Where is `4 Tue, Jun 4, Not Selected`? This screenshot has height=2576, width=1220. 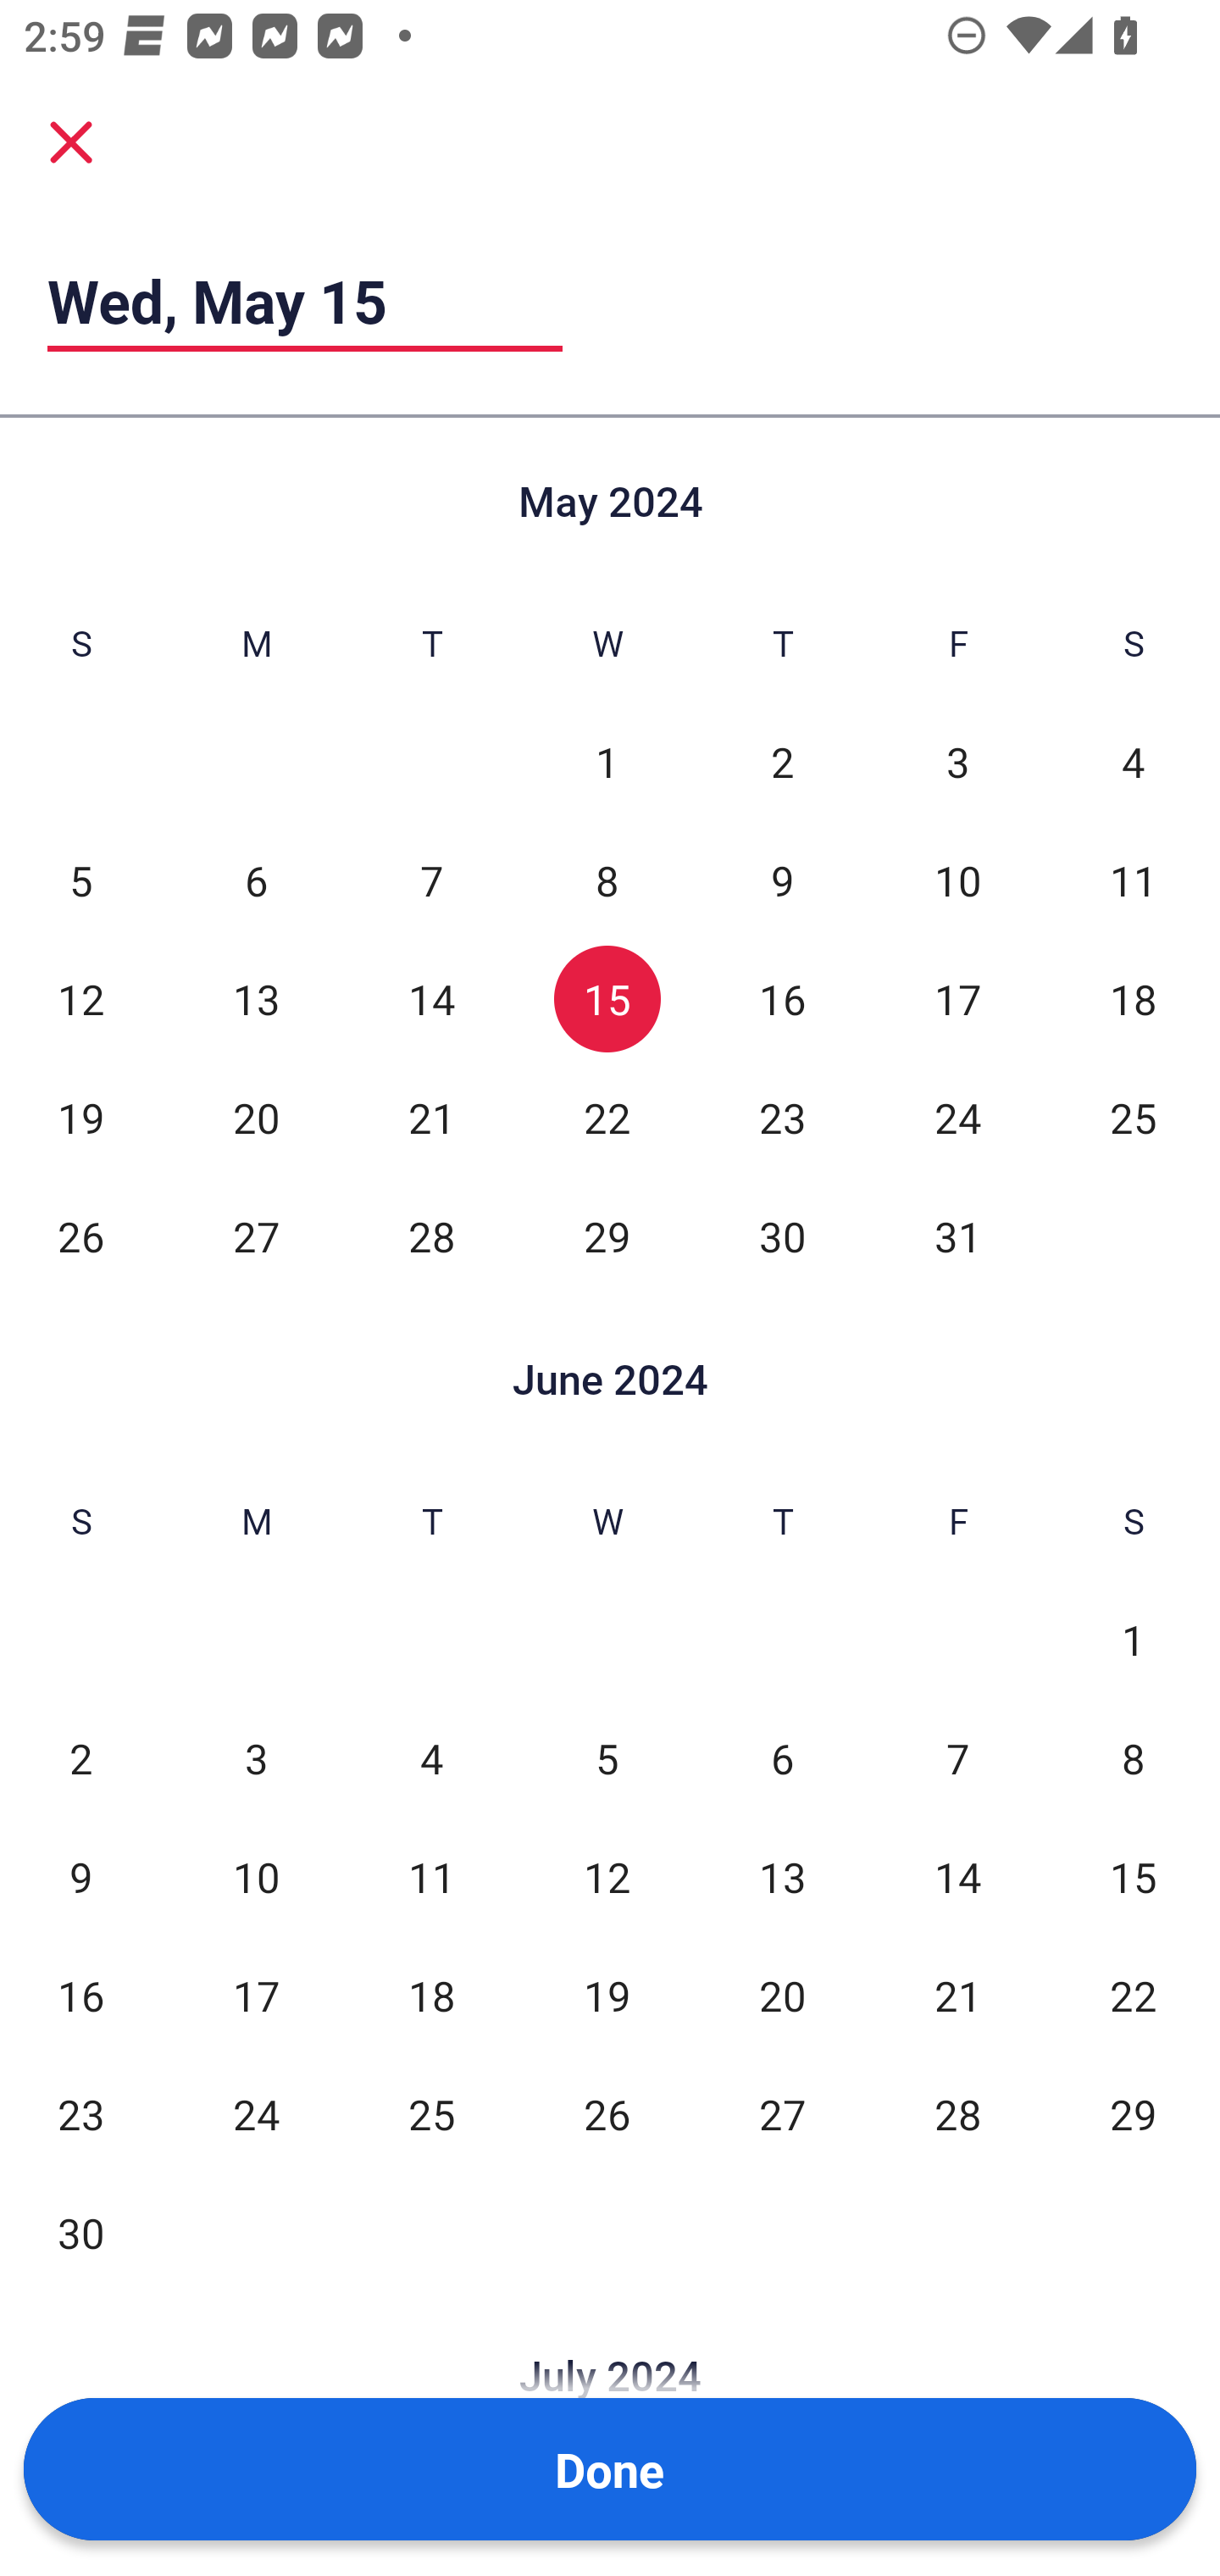
4 Tue, Jun 4, Not Selected is located at coordinates (432, 1759).